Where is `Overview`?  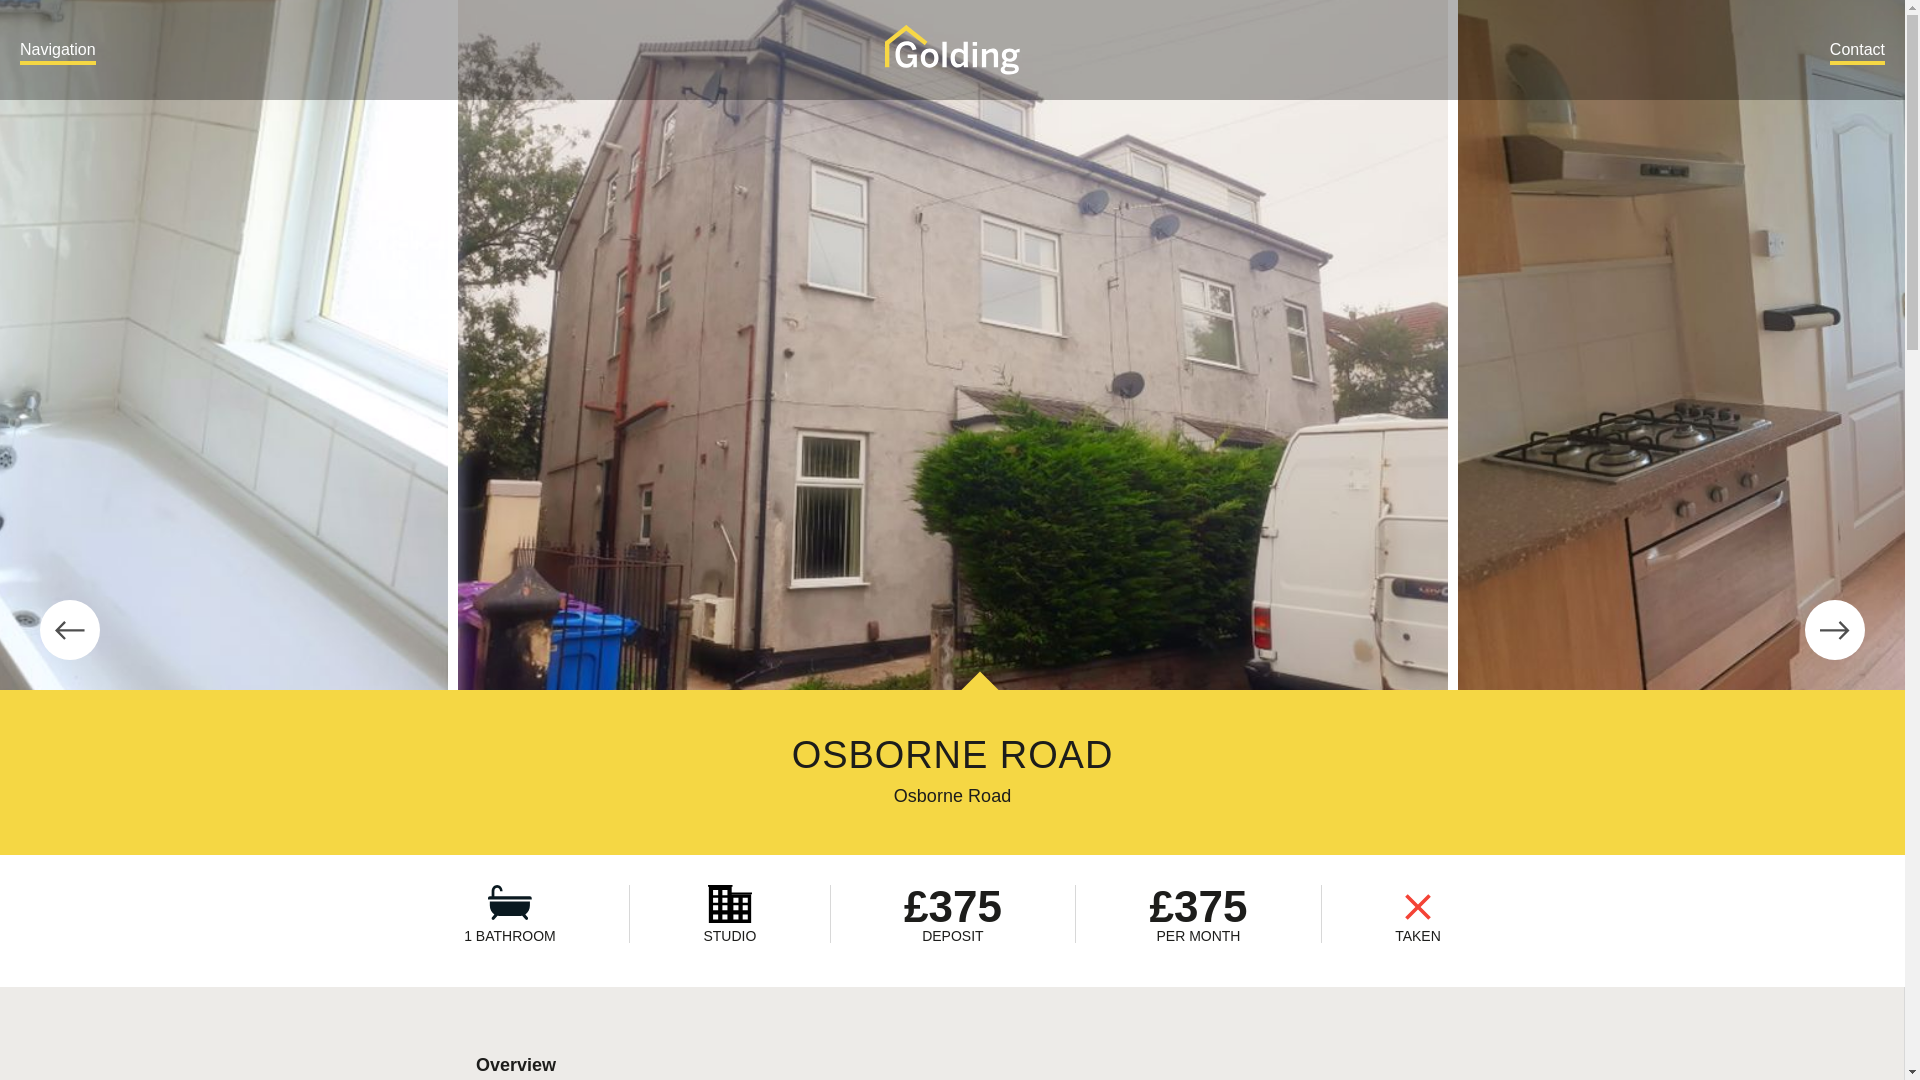
Overview is located at coordinates (516, 1063).